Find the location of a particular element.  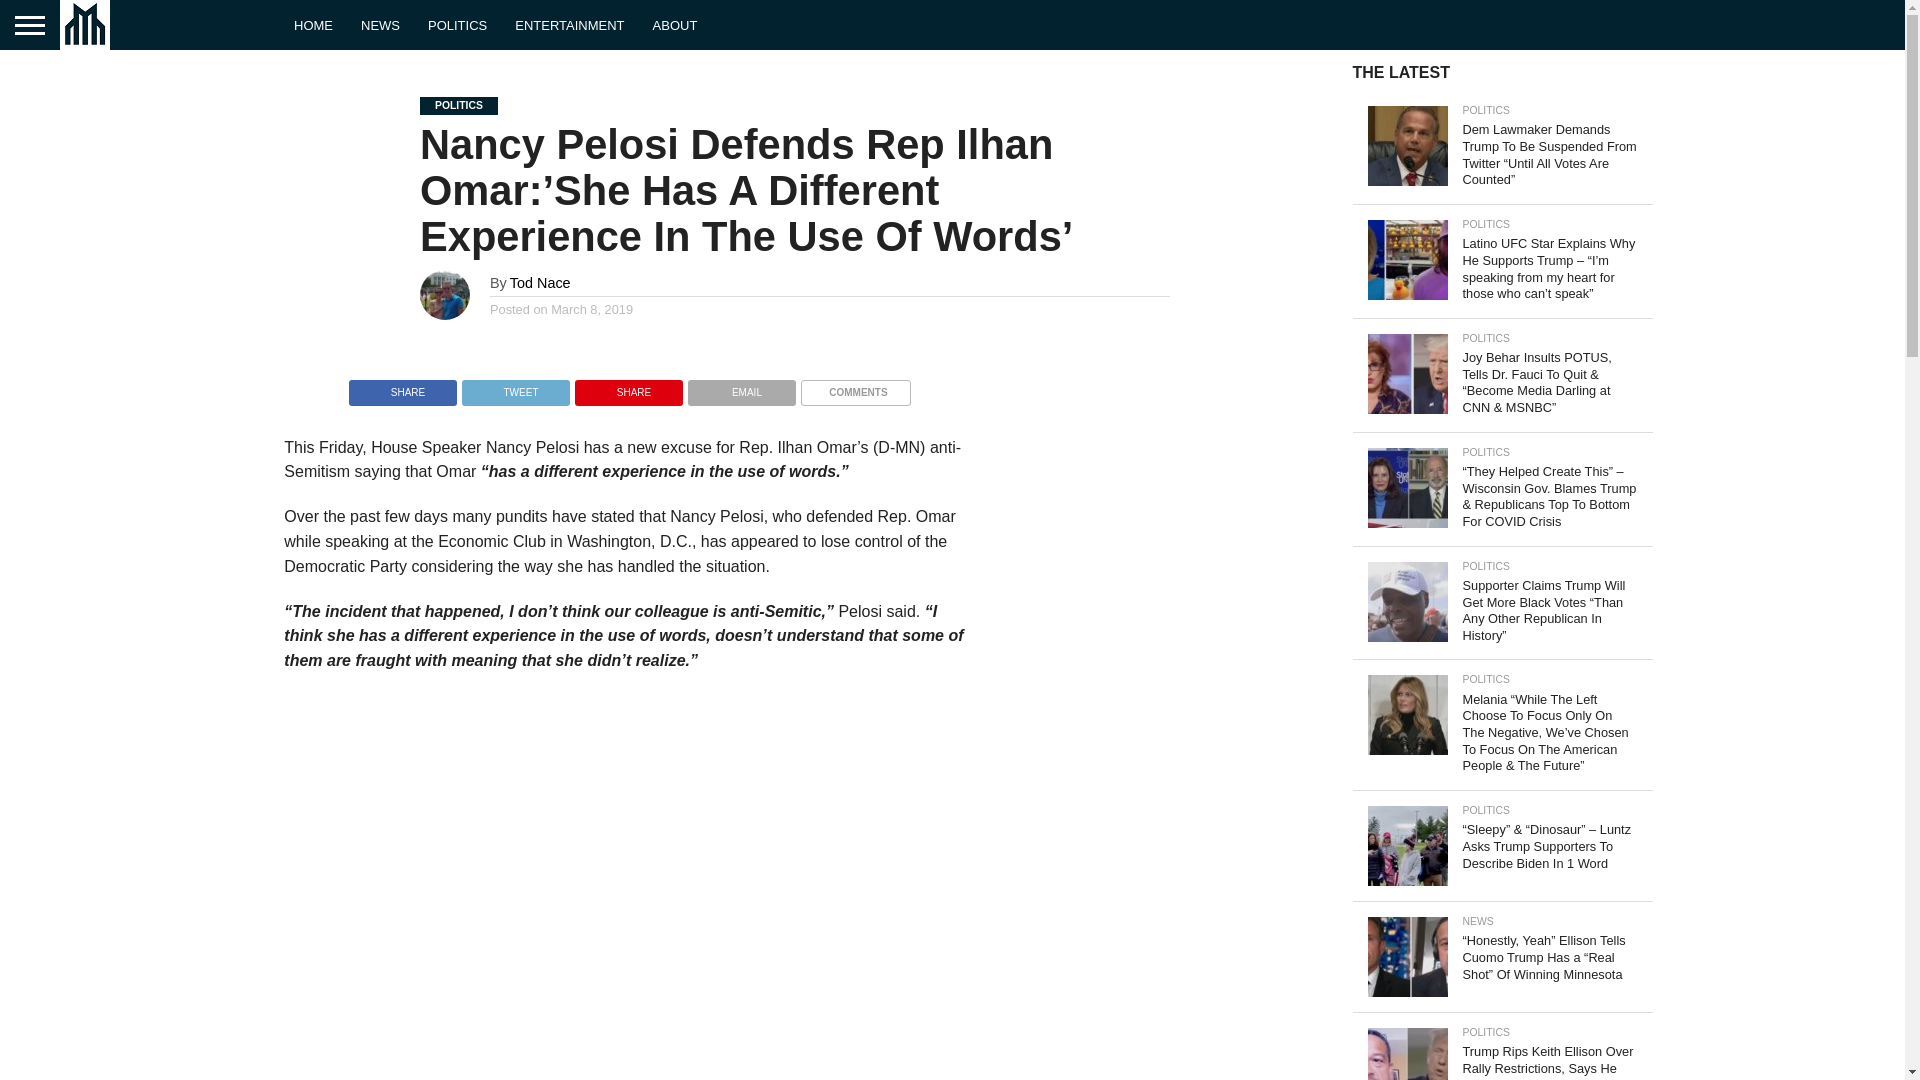

NEWS is located at coordinates (380, 24).